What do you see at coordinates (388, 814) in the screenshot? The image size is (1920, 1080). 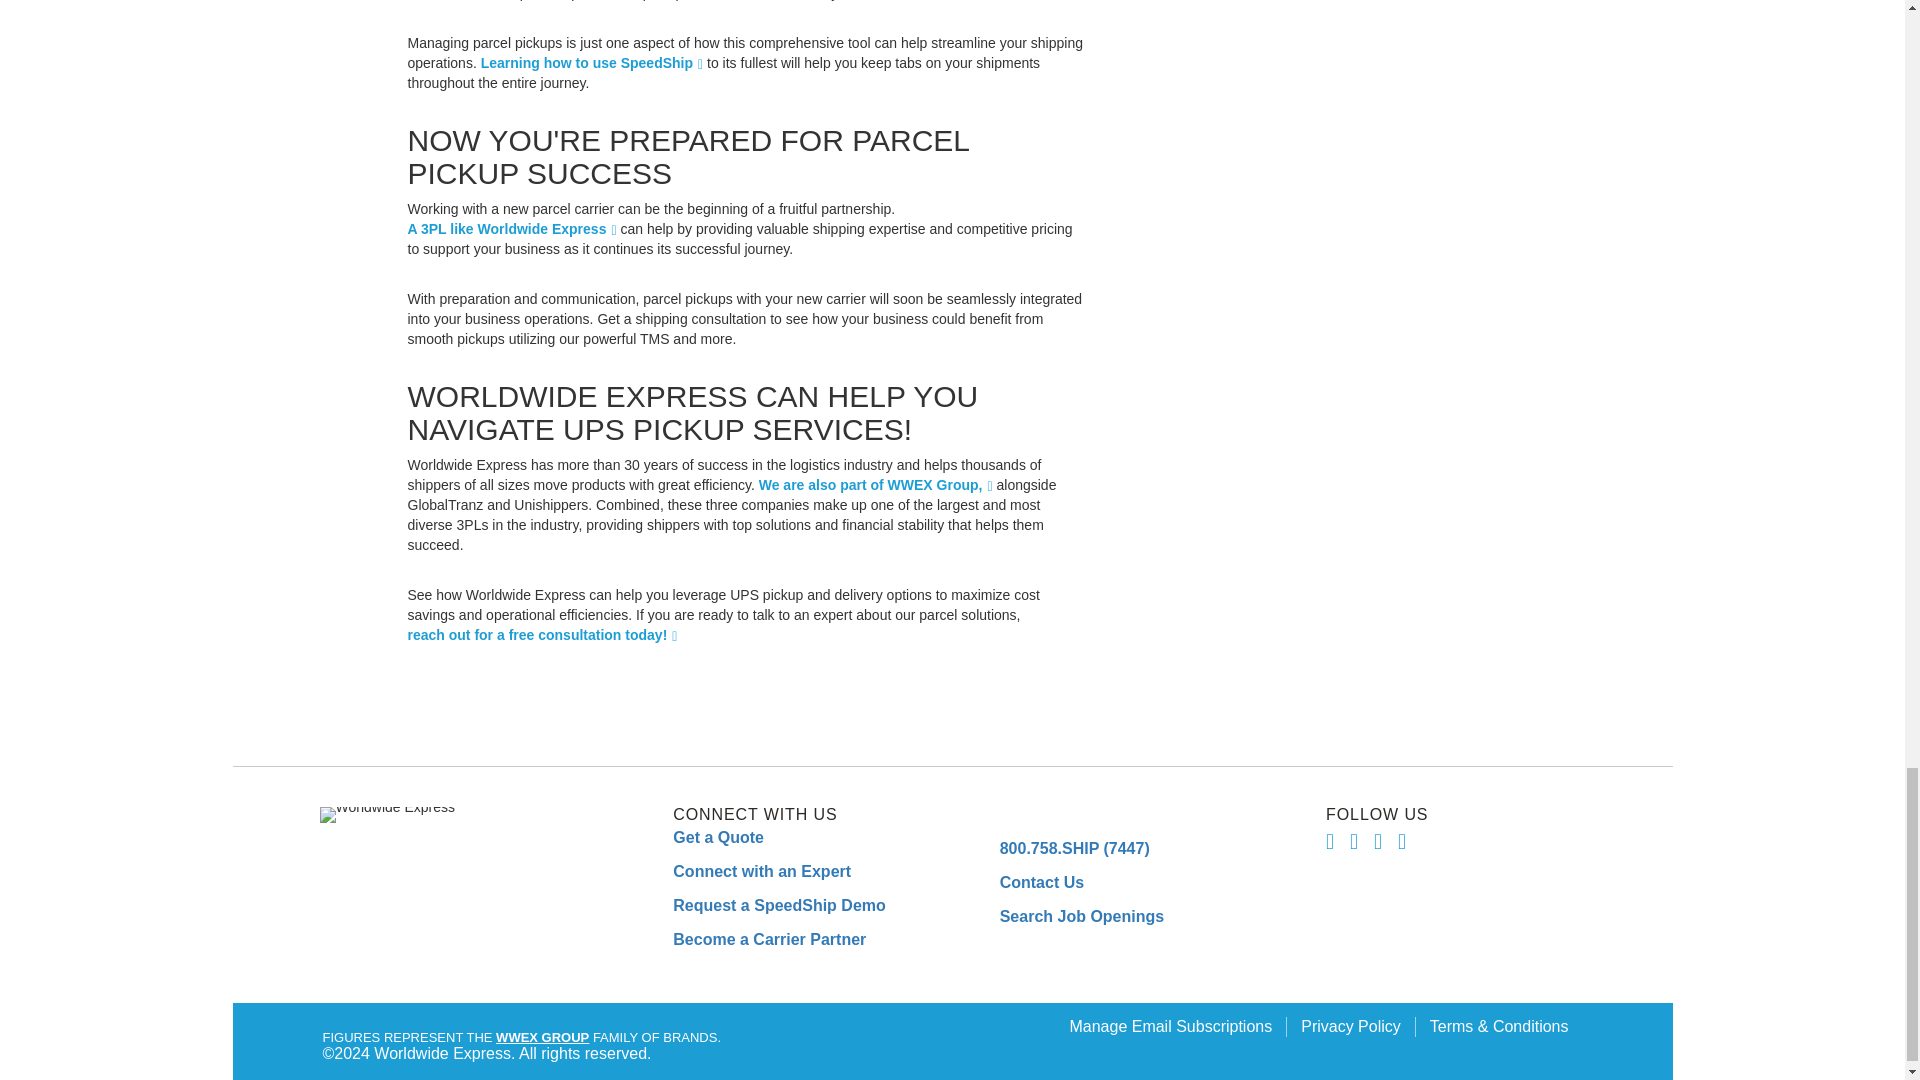 I see `Worldwide Express` at bounding box center [388, 814].